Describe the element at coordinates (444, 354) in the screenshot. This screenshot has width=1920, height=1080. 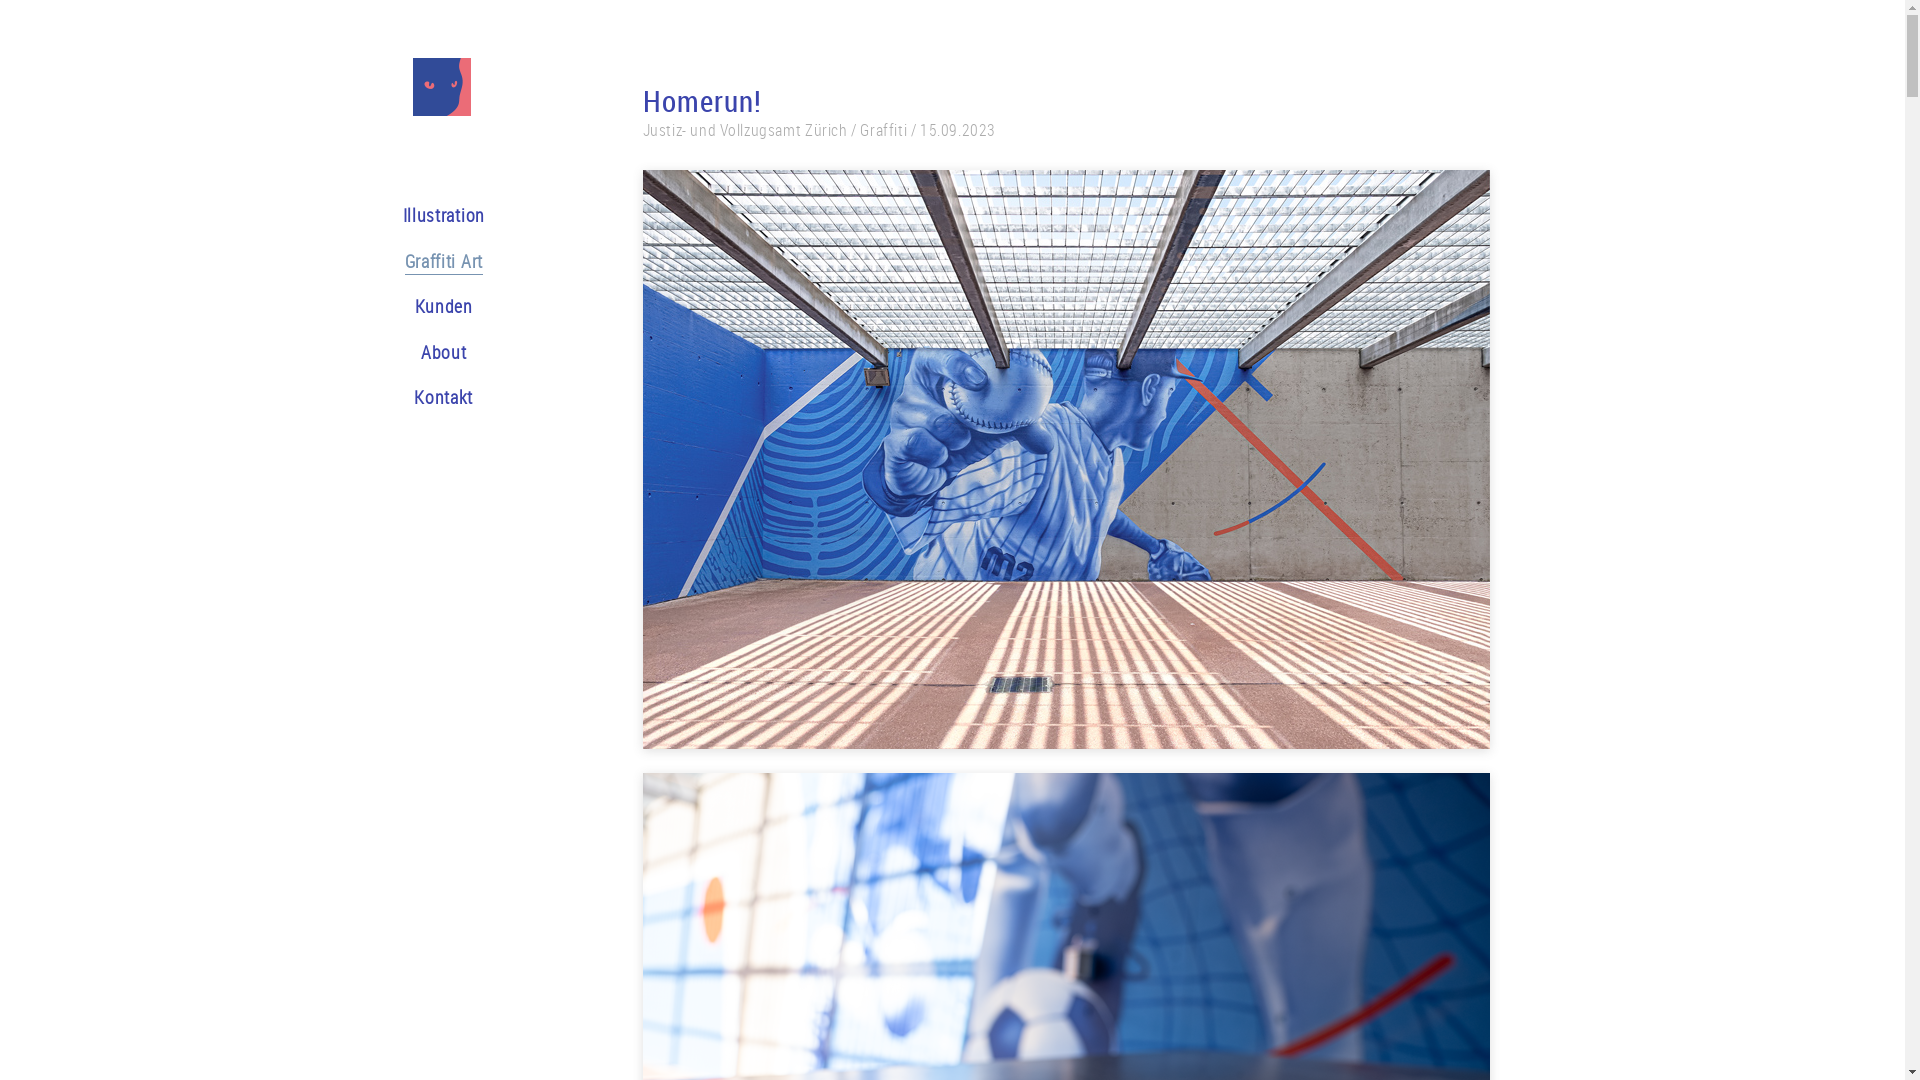
I see `About` at that location.